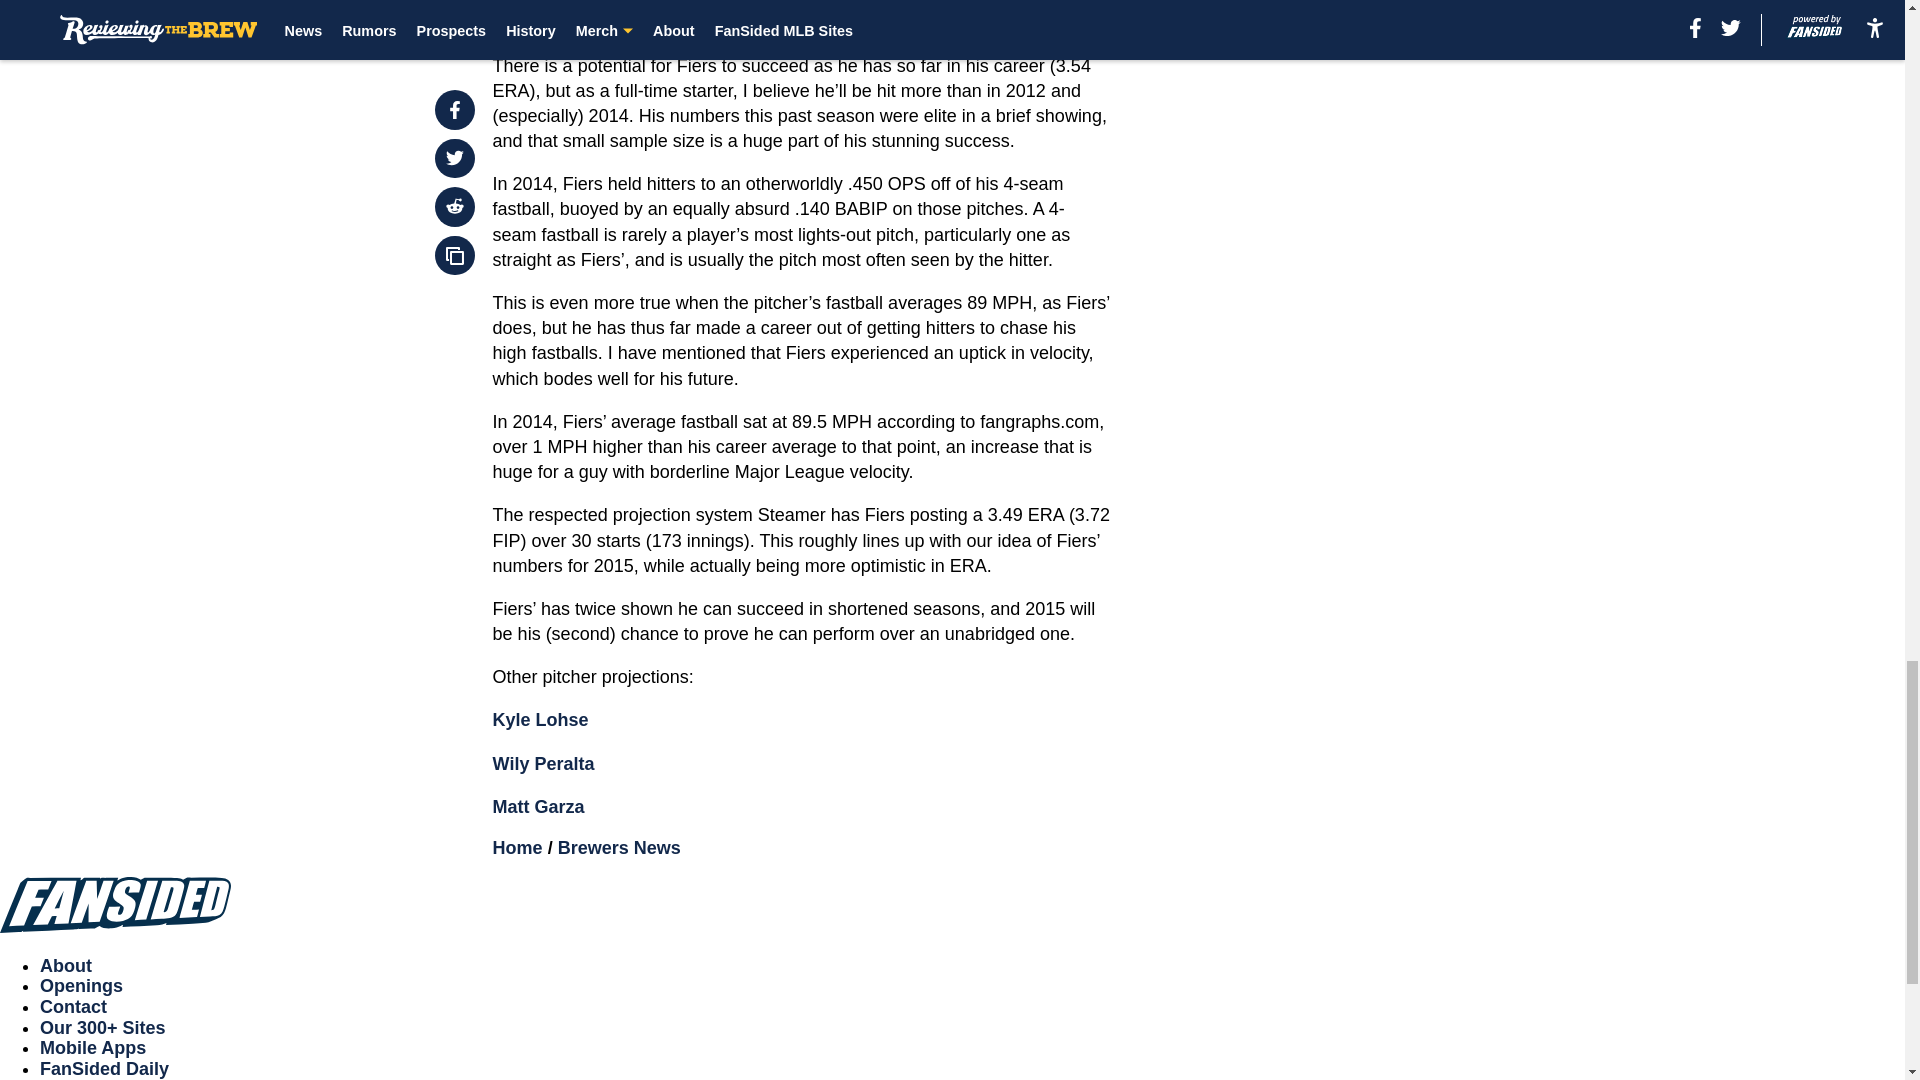  I want to click on Home, so click(518, 848).